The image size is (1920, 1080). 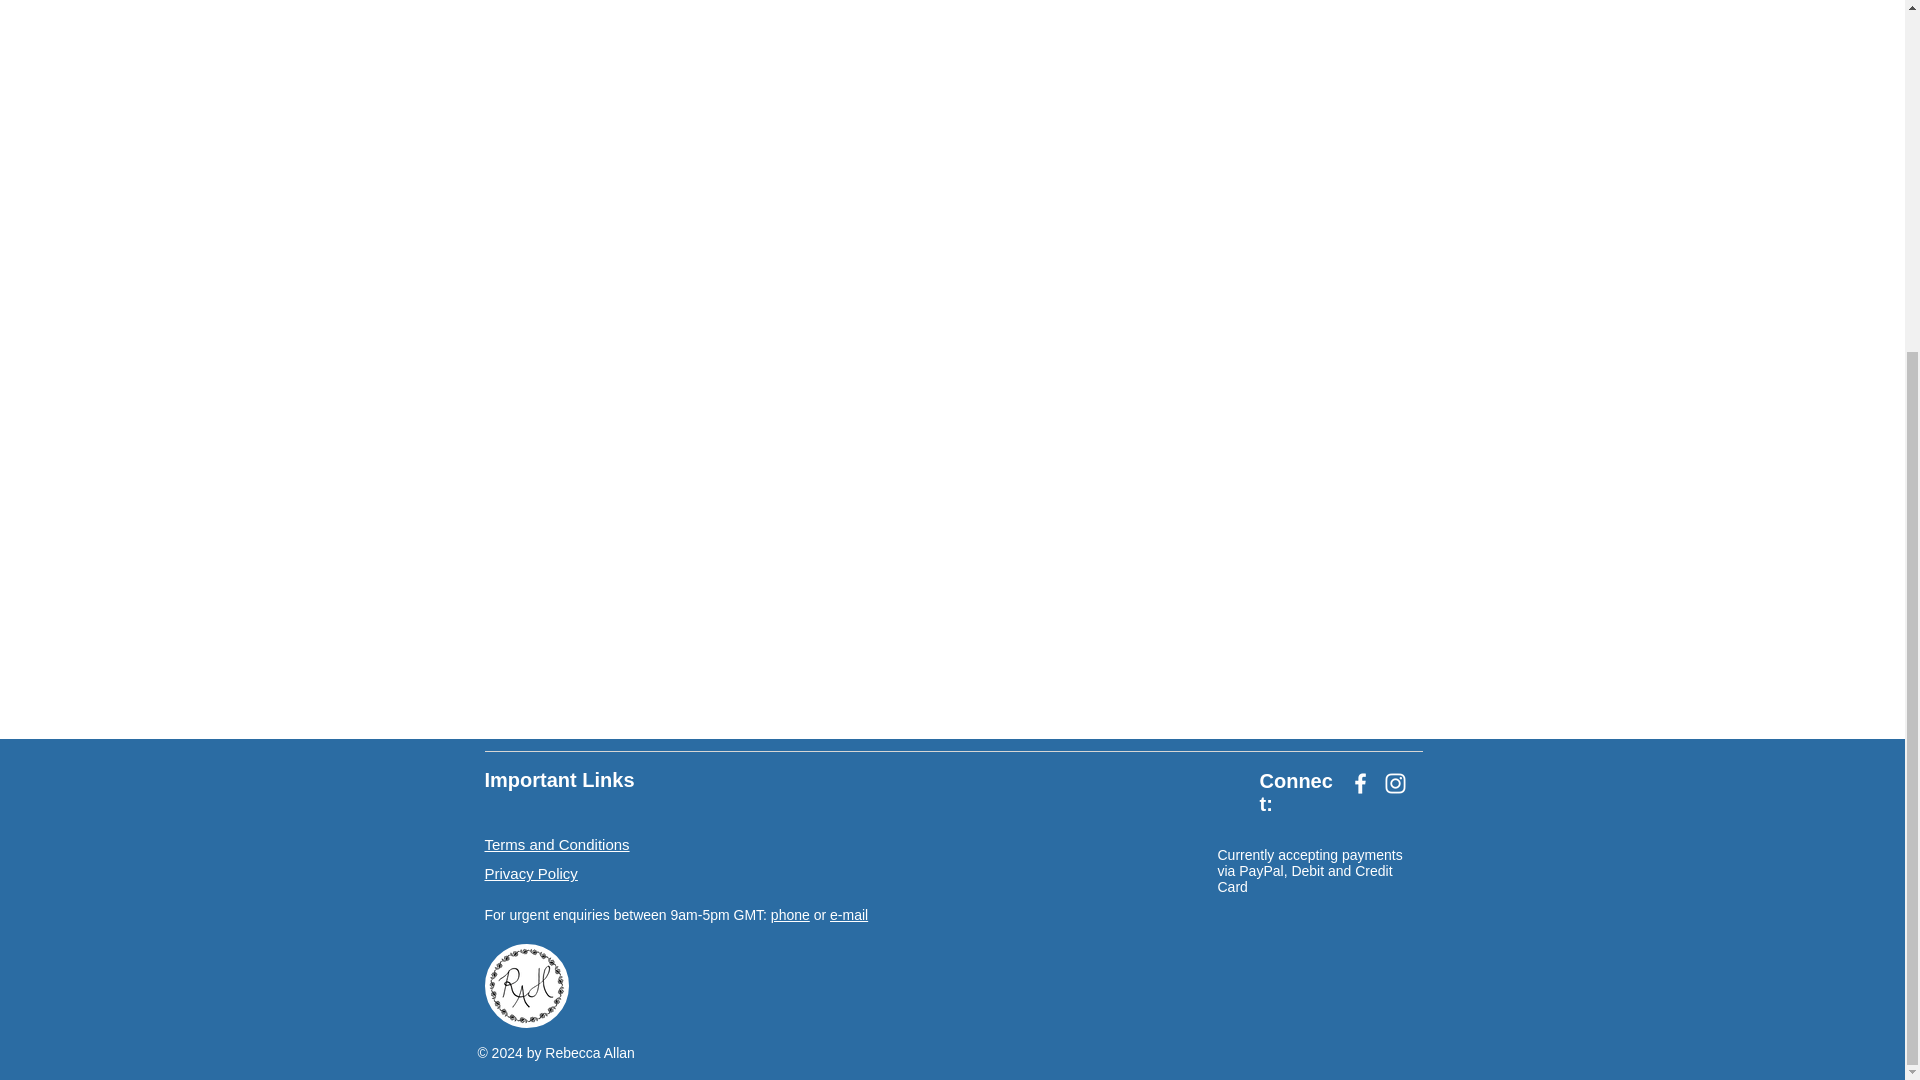 What do you see at coordinates (530, 874) in the screenshot?
I see `Privacy Policy` at bounding box center [530, 874].